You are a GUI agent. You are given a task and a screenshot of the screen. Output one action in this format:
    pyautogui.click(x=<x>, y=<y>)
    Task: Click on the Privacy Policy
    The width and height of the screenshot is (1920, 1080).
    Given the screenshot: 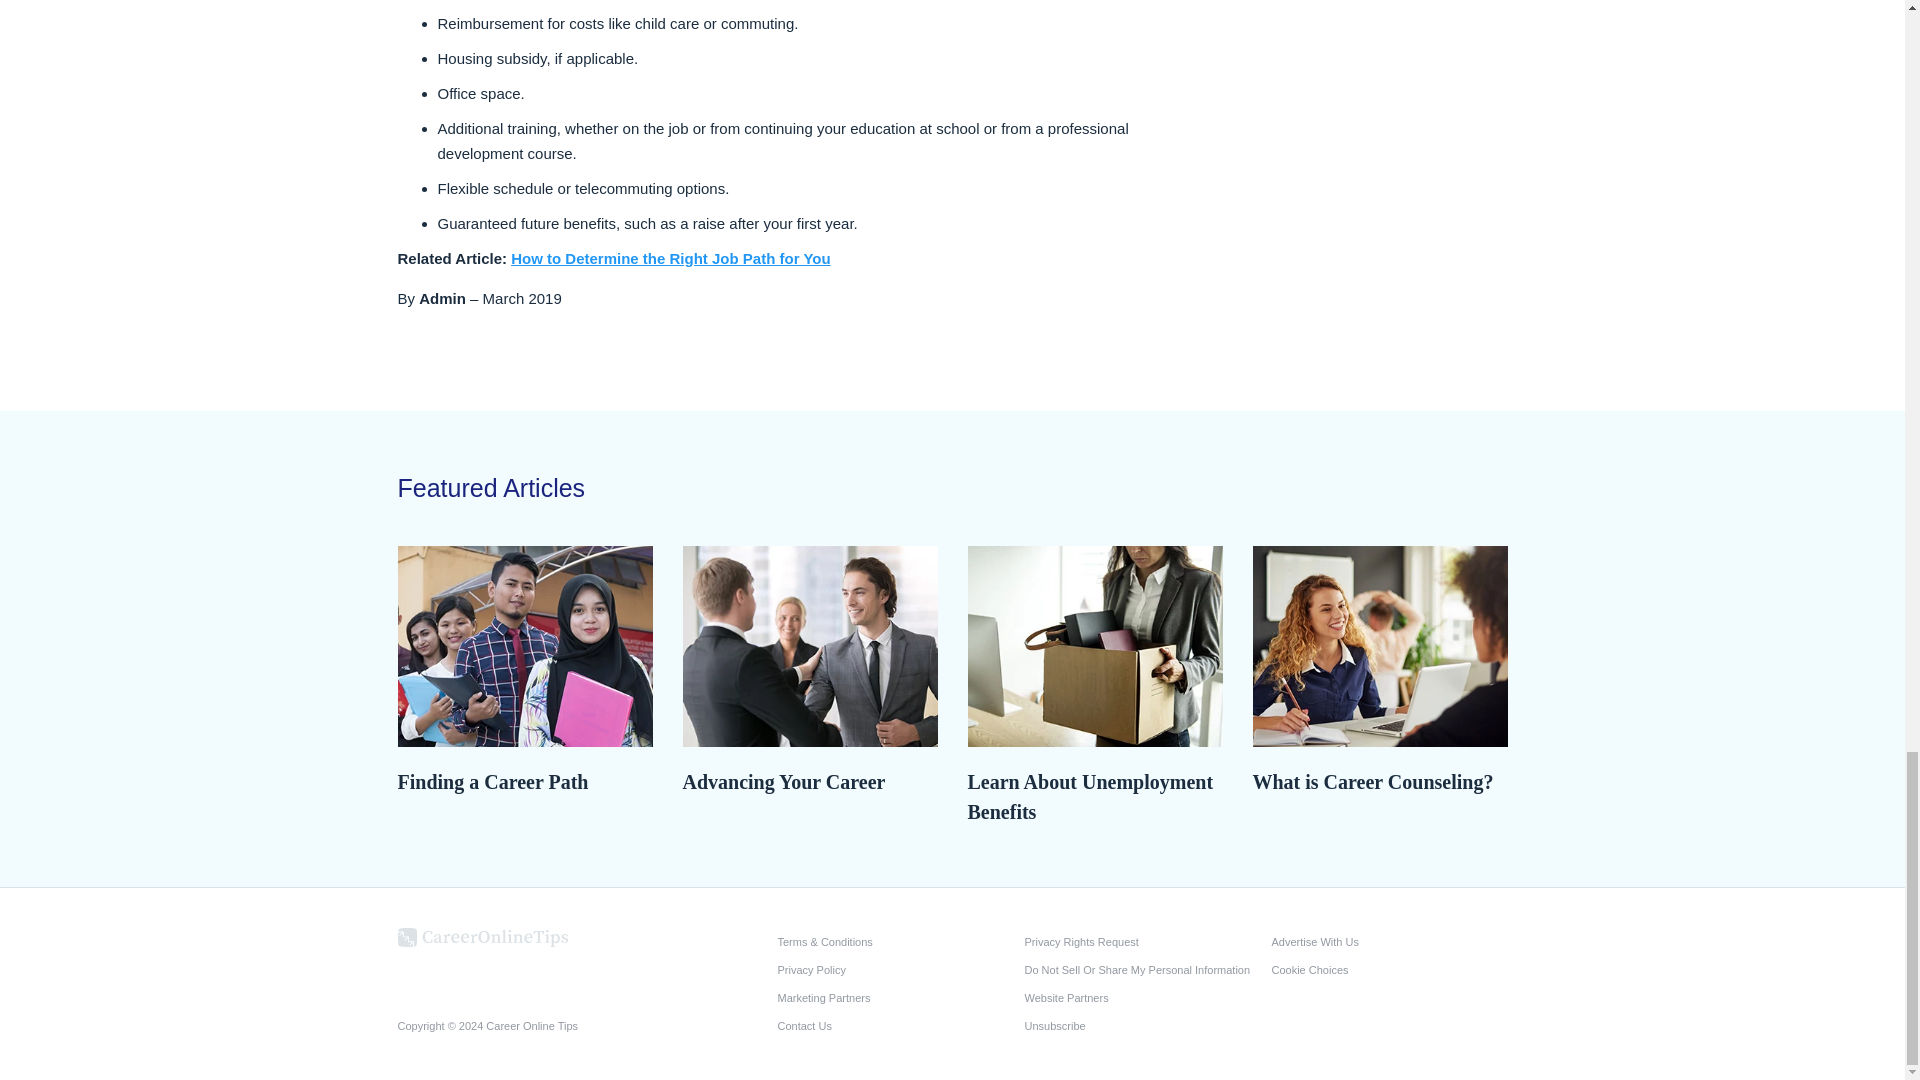 What is the action you would take?
    pyautogui.click(x=895, y=969)
    